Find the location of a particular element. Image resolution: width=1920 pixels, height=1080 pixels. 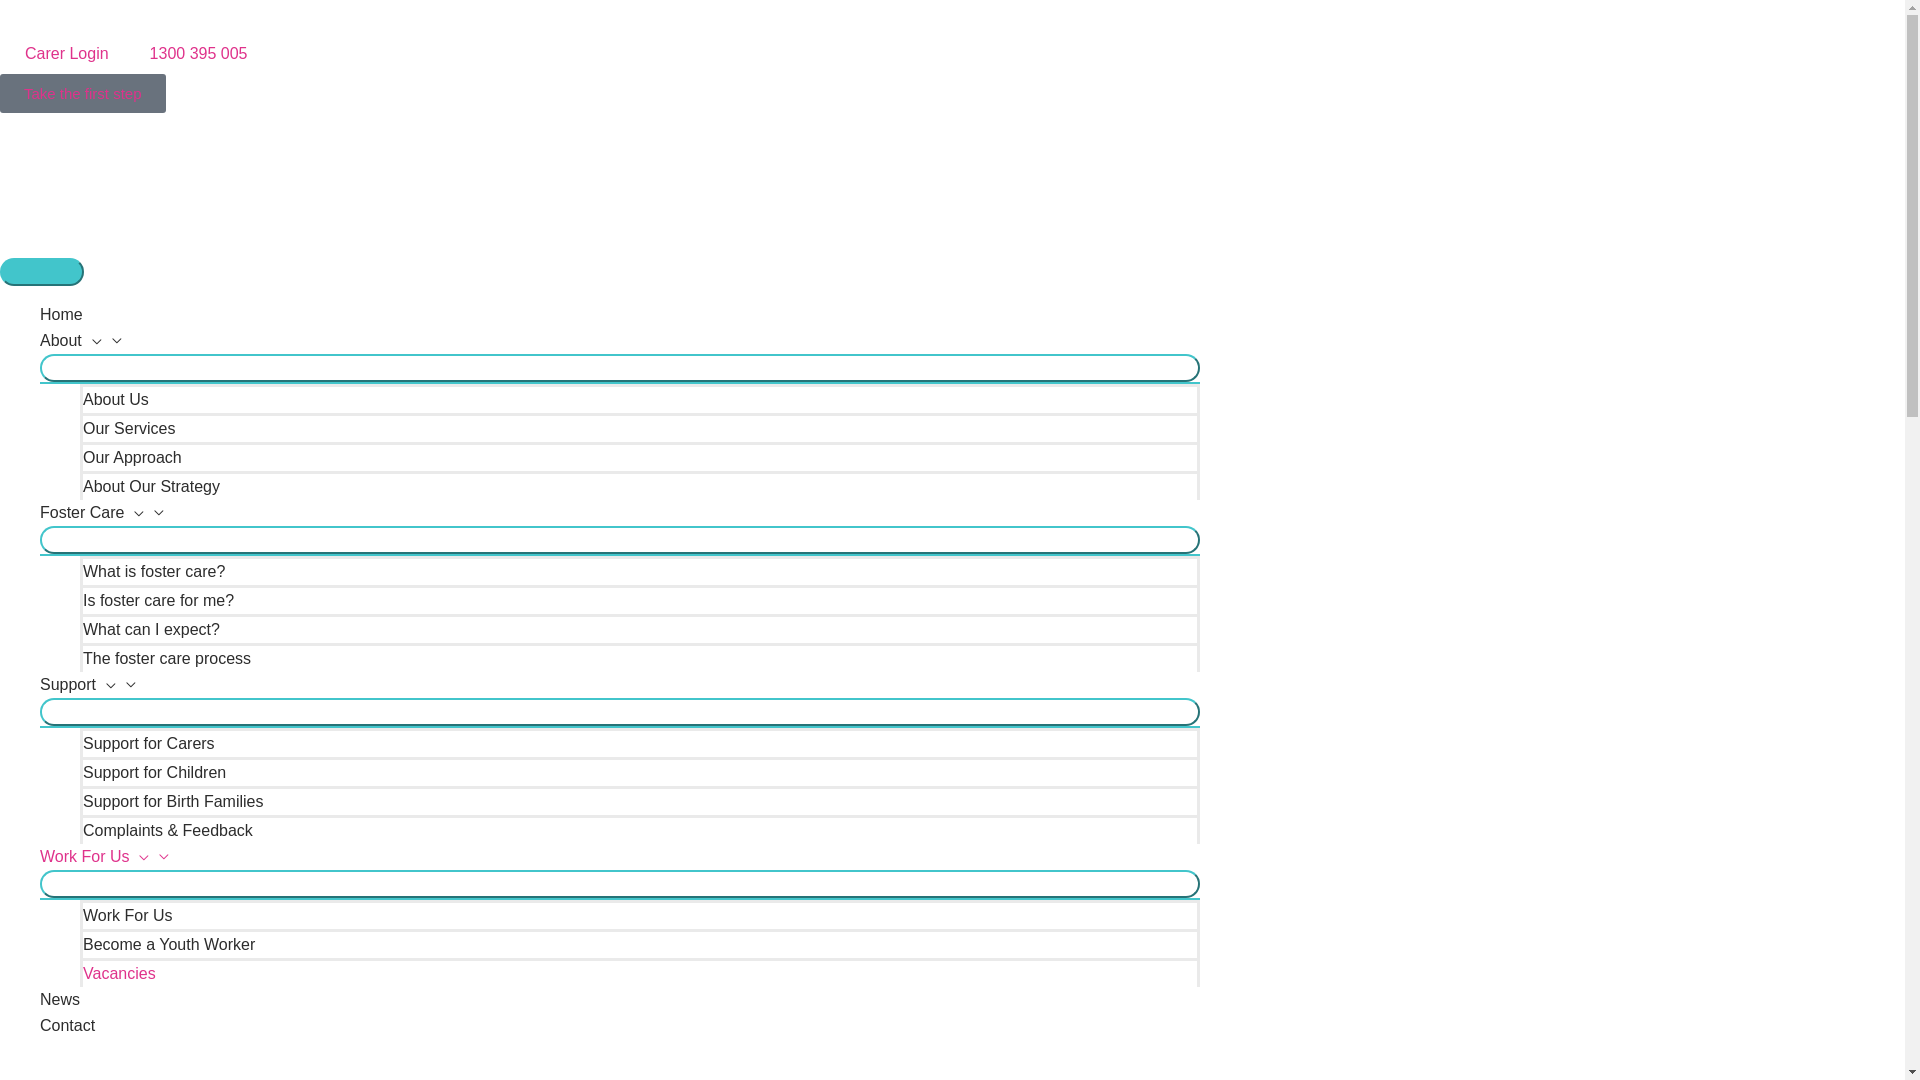

Work For Us is located at coordinates (620, 857).